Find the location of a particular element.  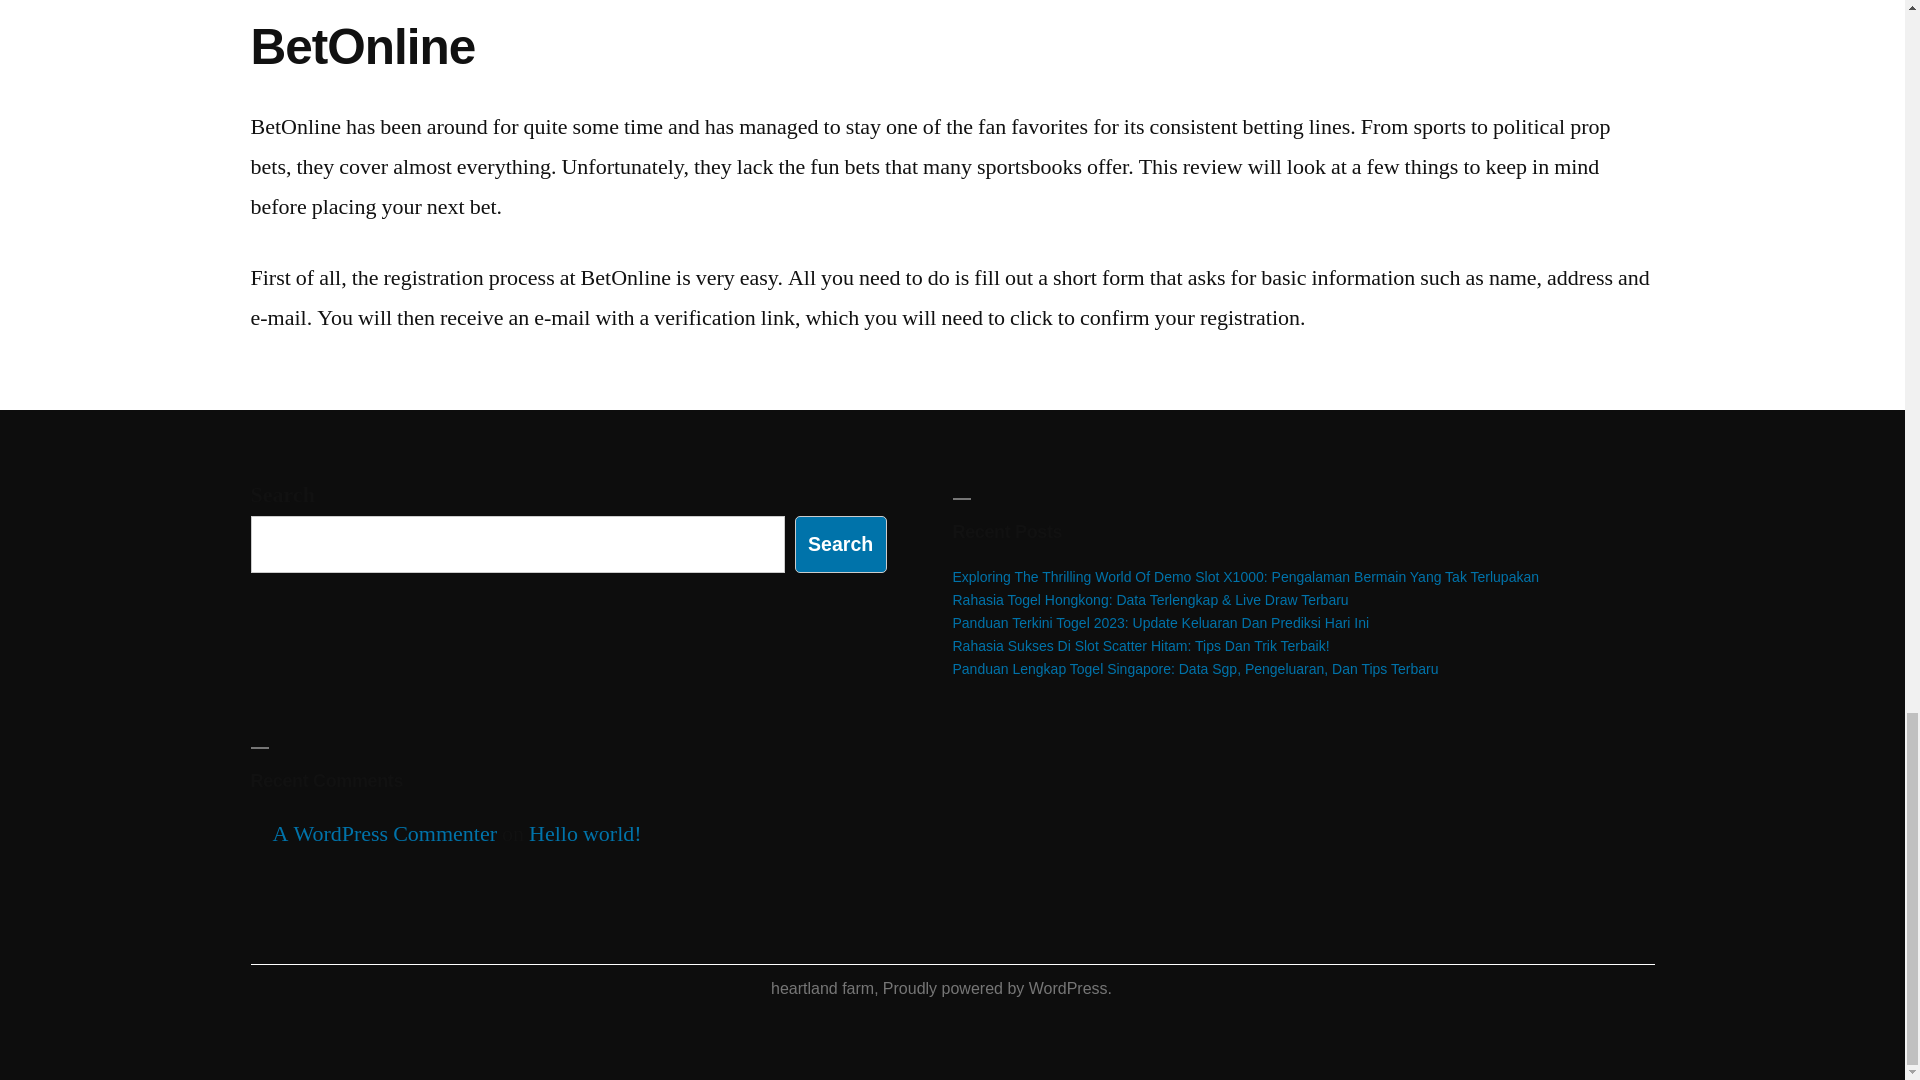

Proudly powered by WordPress. is located at coordinates (997, 988).